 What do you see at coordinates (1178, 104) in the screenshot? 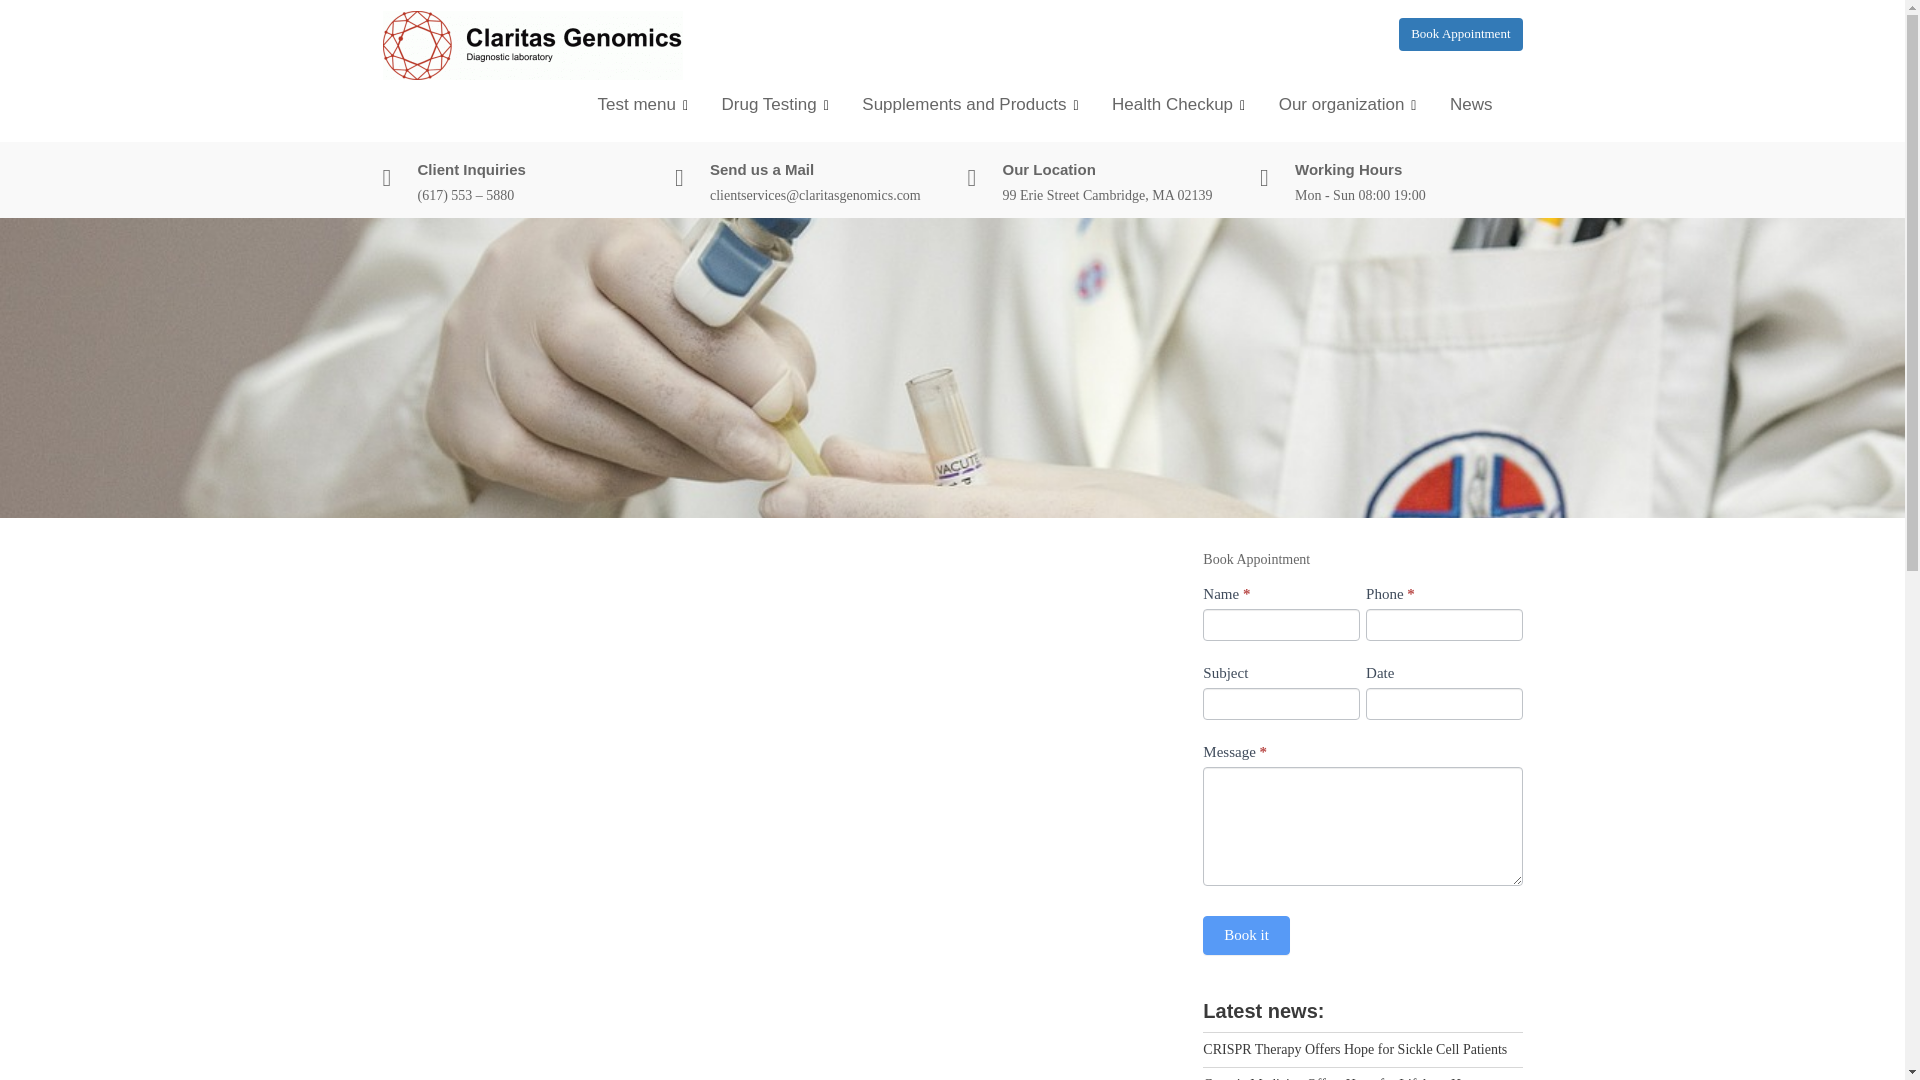
I see `Health Checkup` at bounding box center [1178, 104].